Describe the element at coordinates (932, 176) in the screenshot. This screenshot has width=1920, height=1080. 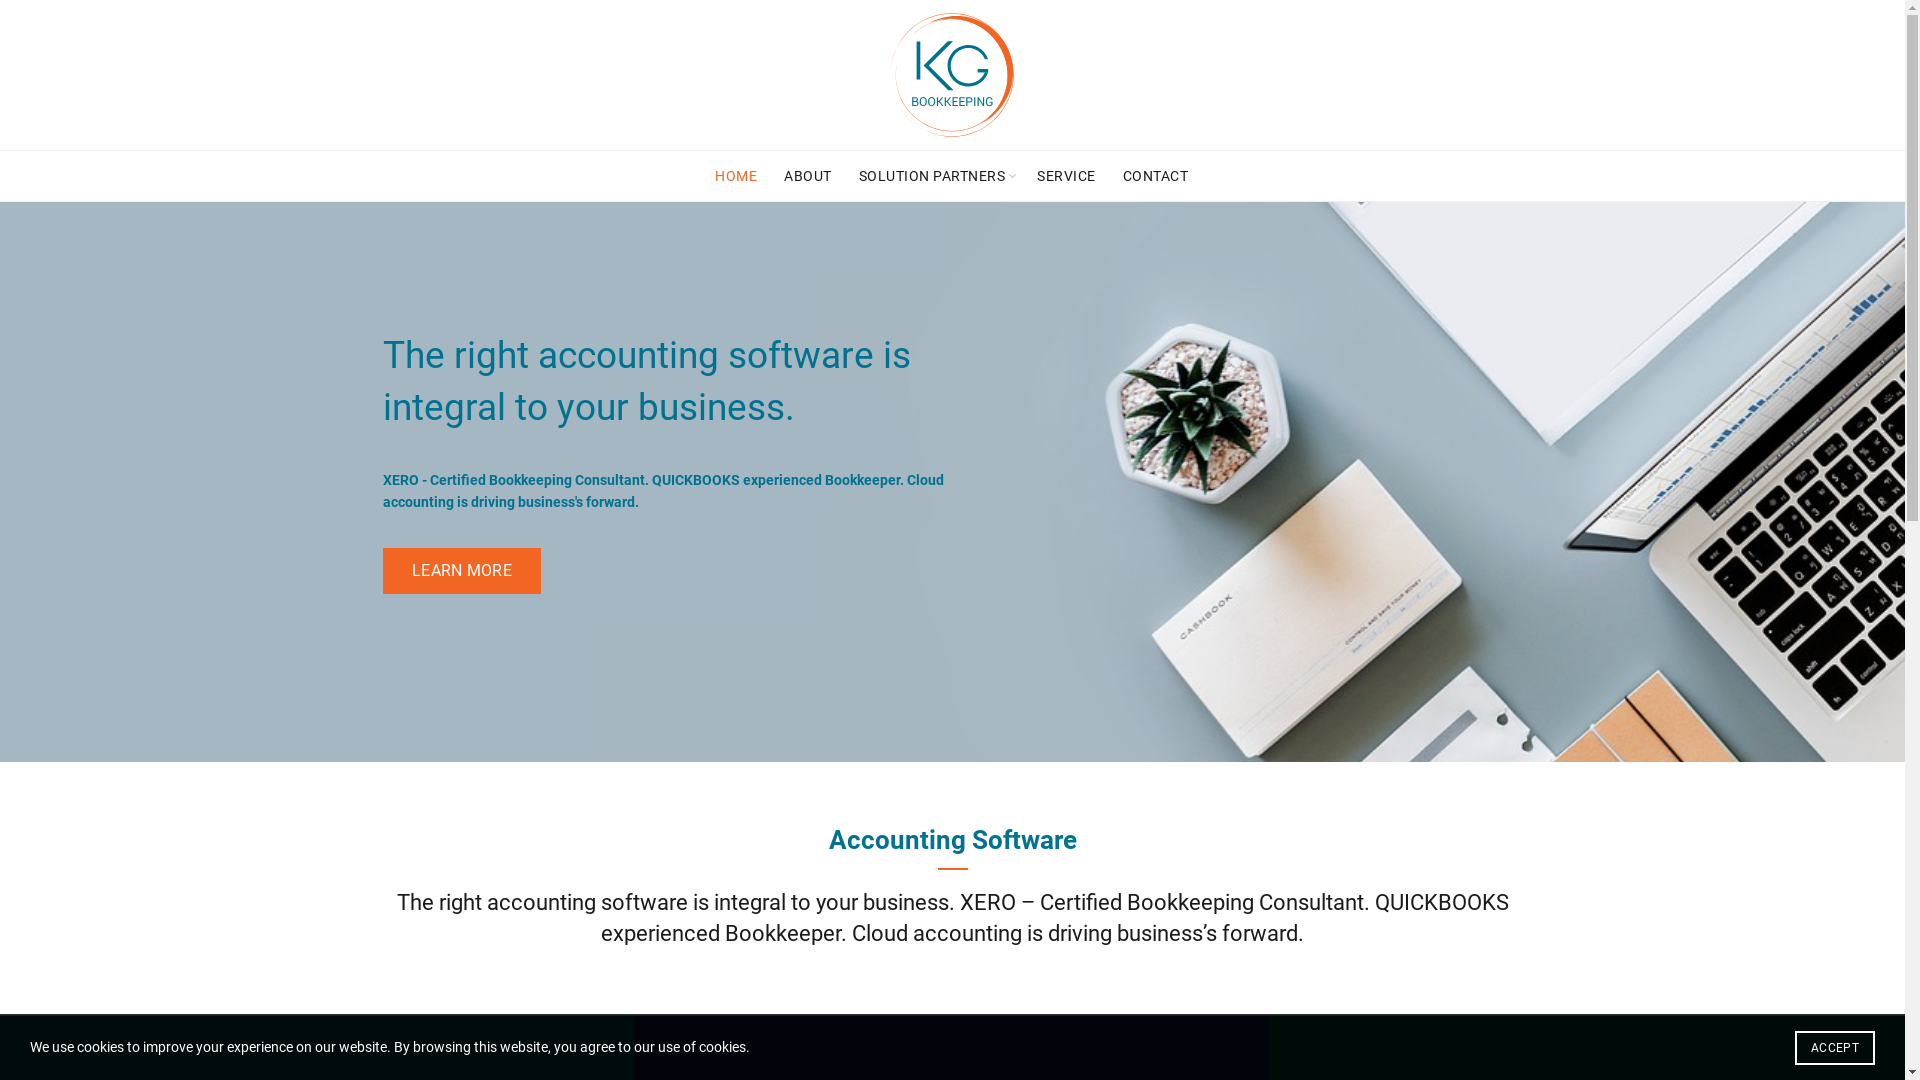
I see `SOLUTION PARTNERS` at that location.